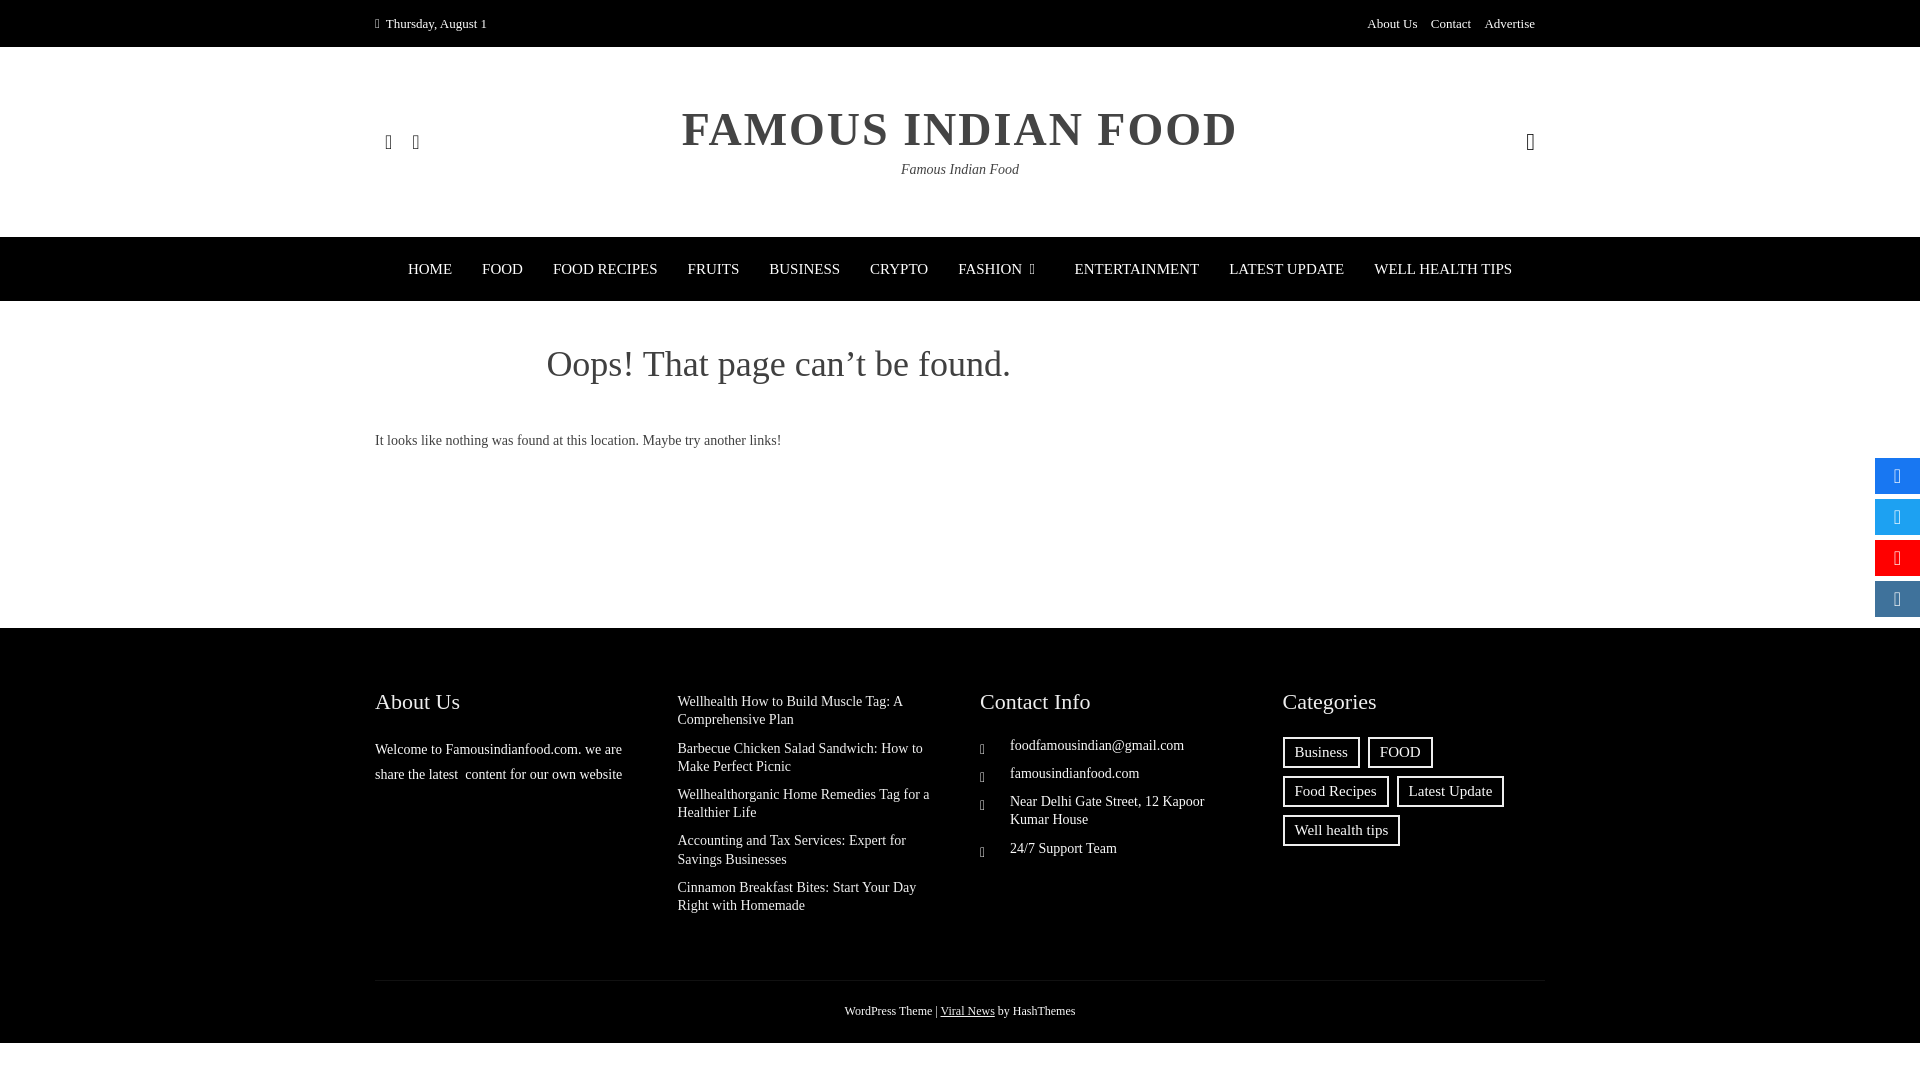 This screenshot has height=1080, width=1920. Describe the element at coordinates (790, 710) in the screenshot. I see `Wellhealth How to Build Muscle Tag: A Comprehensive Plan` at that location.